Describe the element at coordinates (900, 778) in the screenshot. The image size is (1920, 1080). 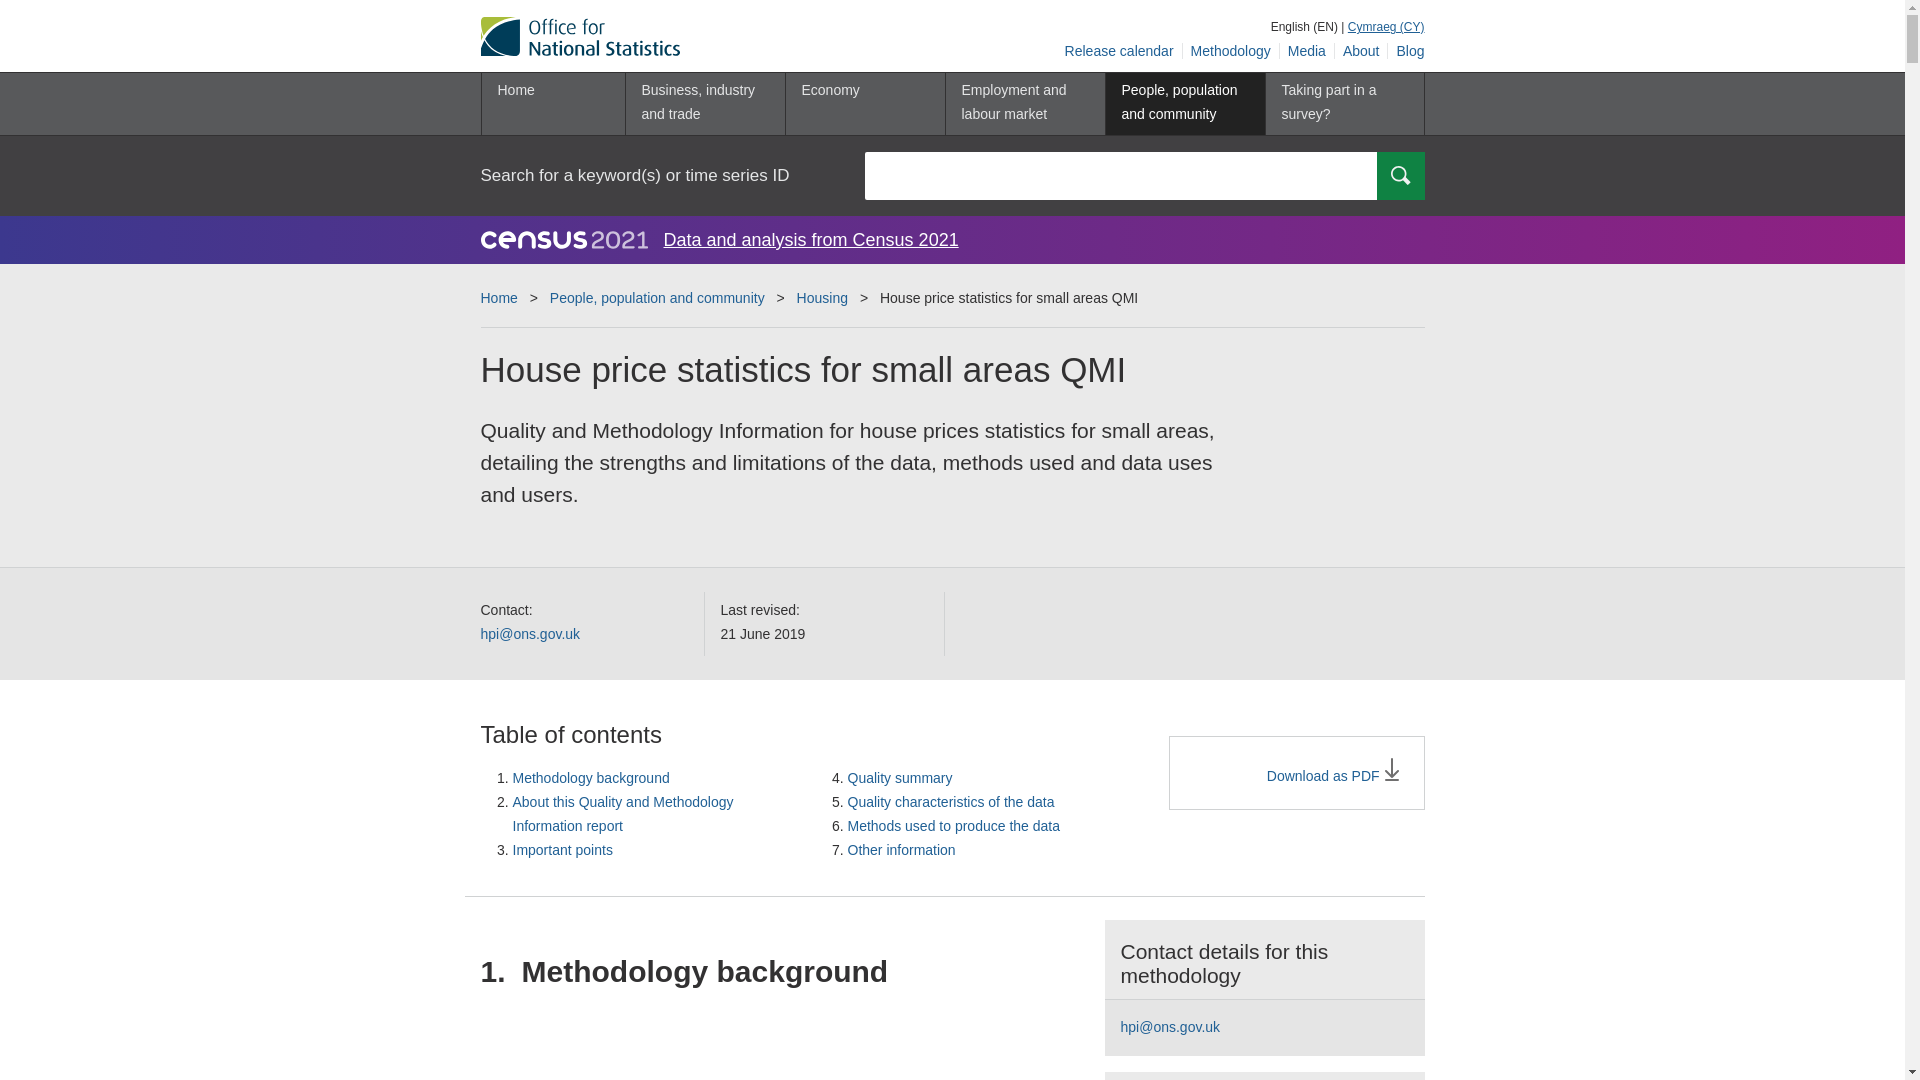
I see `Quality summary` at that location.